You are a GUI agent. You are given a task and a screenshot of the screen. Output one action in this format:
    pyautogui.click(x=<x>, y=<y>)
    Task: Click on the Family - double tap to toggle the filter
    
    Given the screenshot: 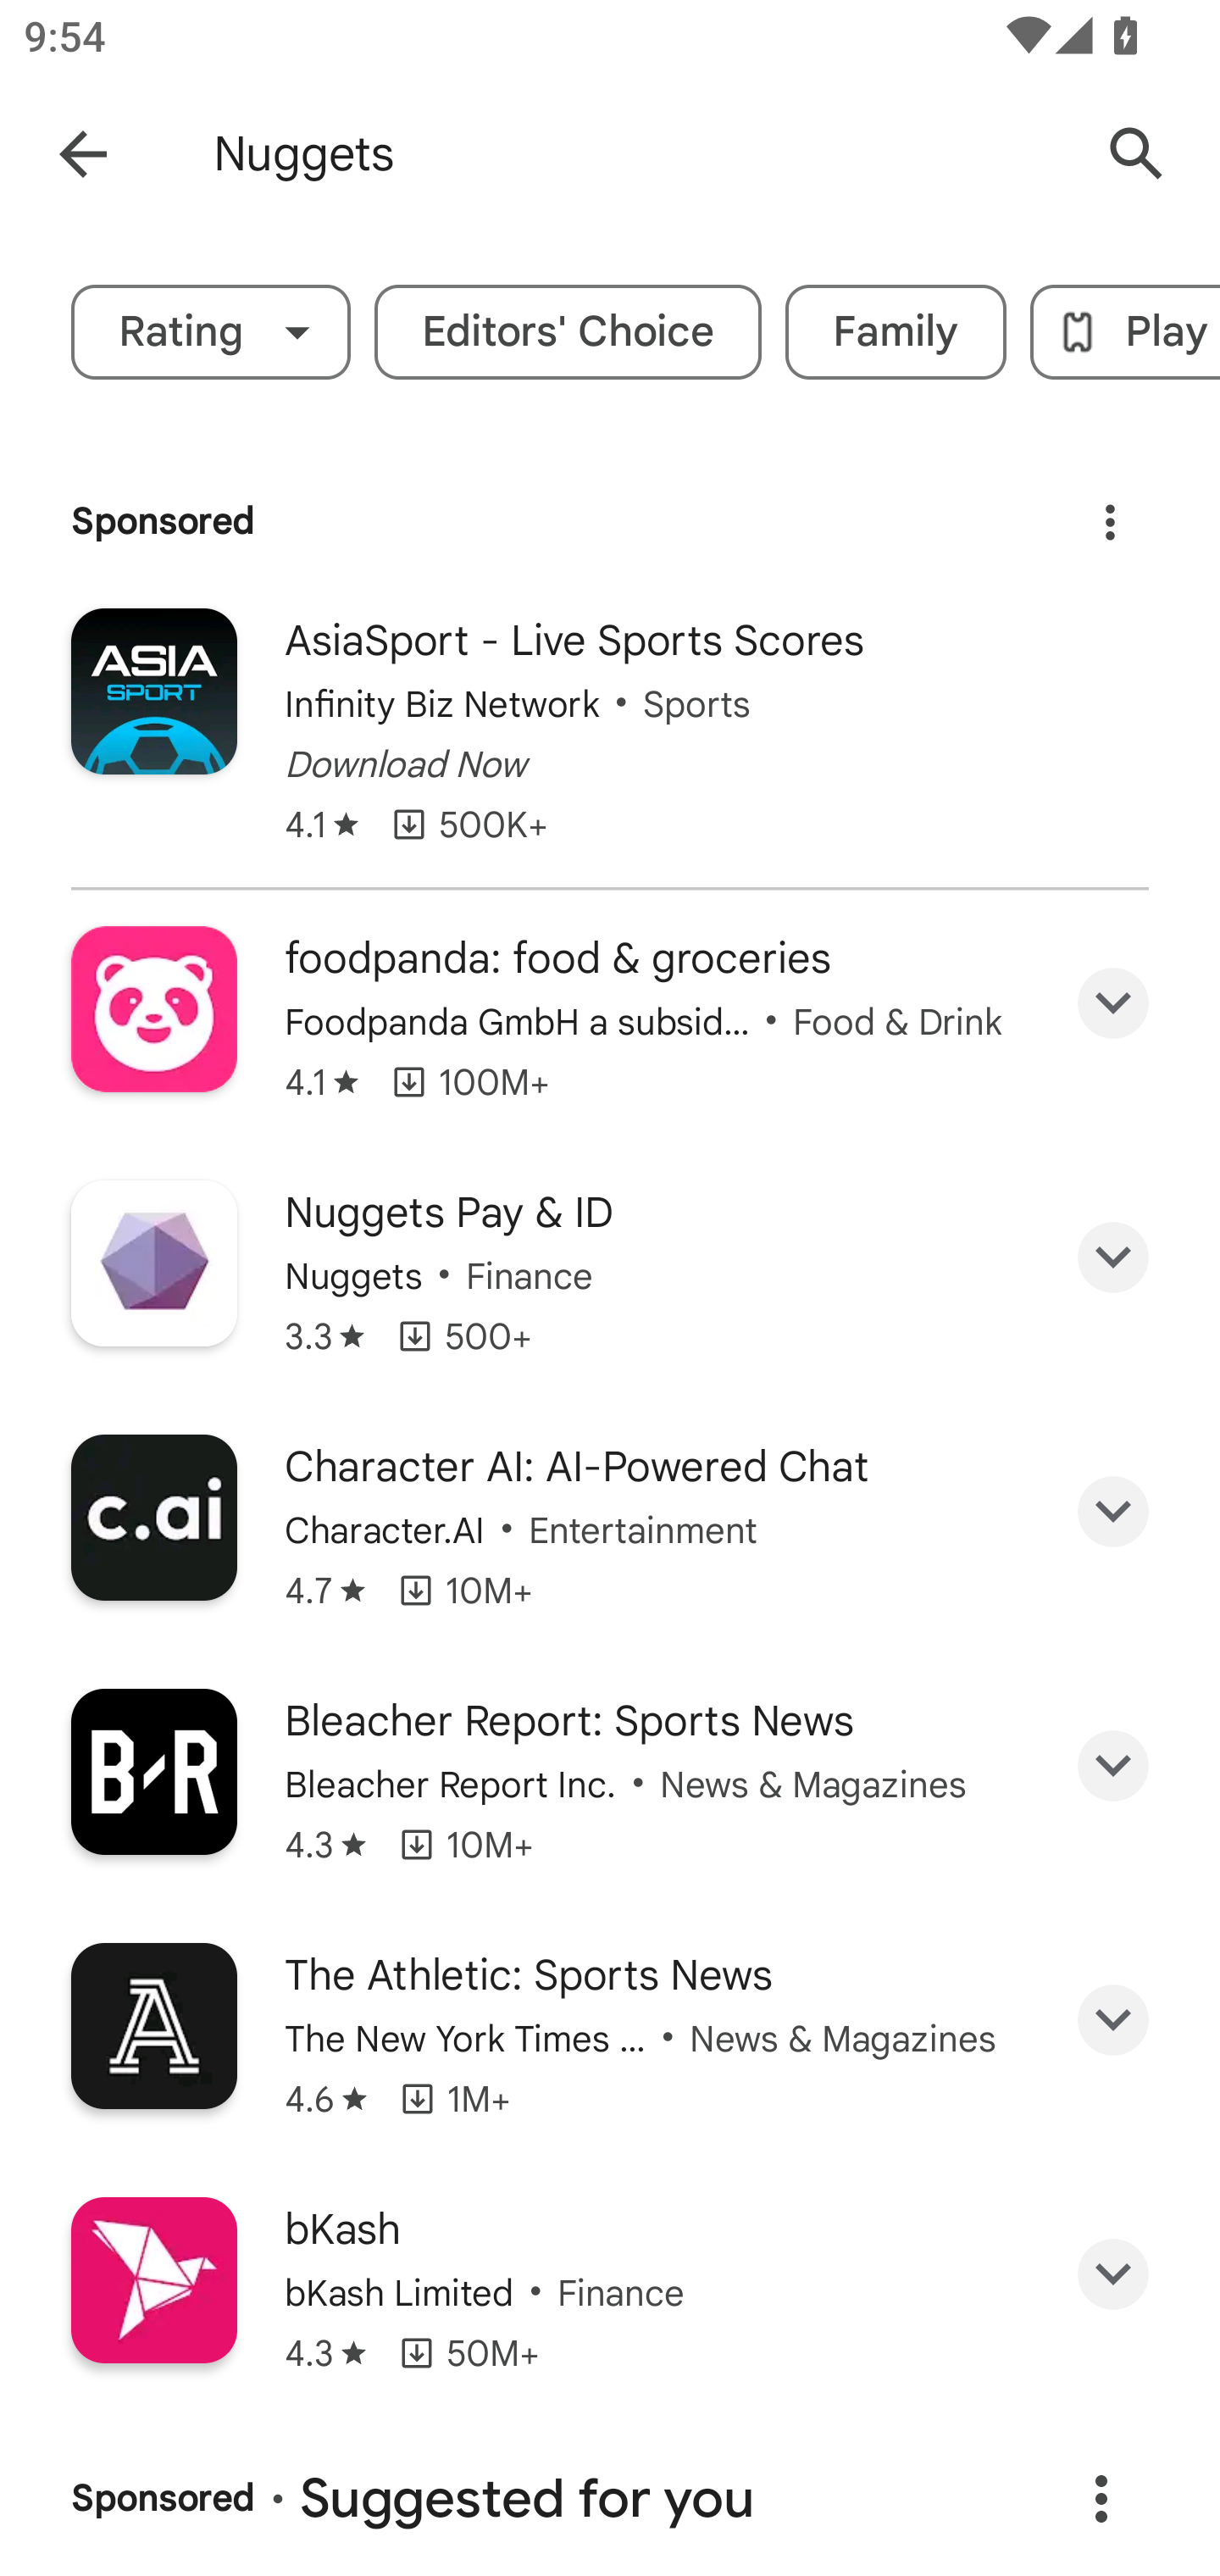 What is the action you would take?
    pyautogui.click(x=896, y=332)
    